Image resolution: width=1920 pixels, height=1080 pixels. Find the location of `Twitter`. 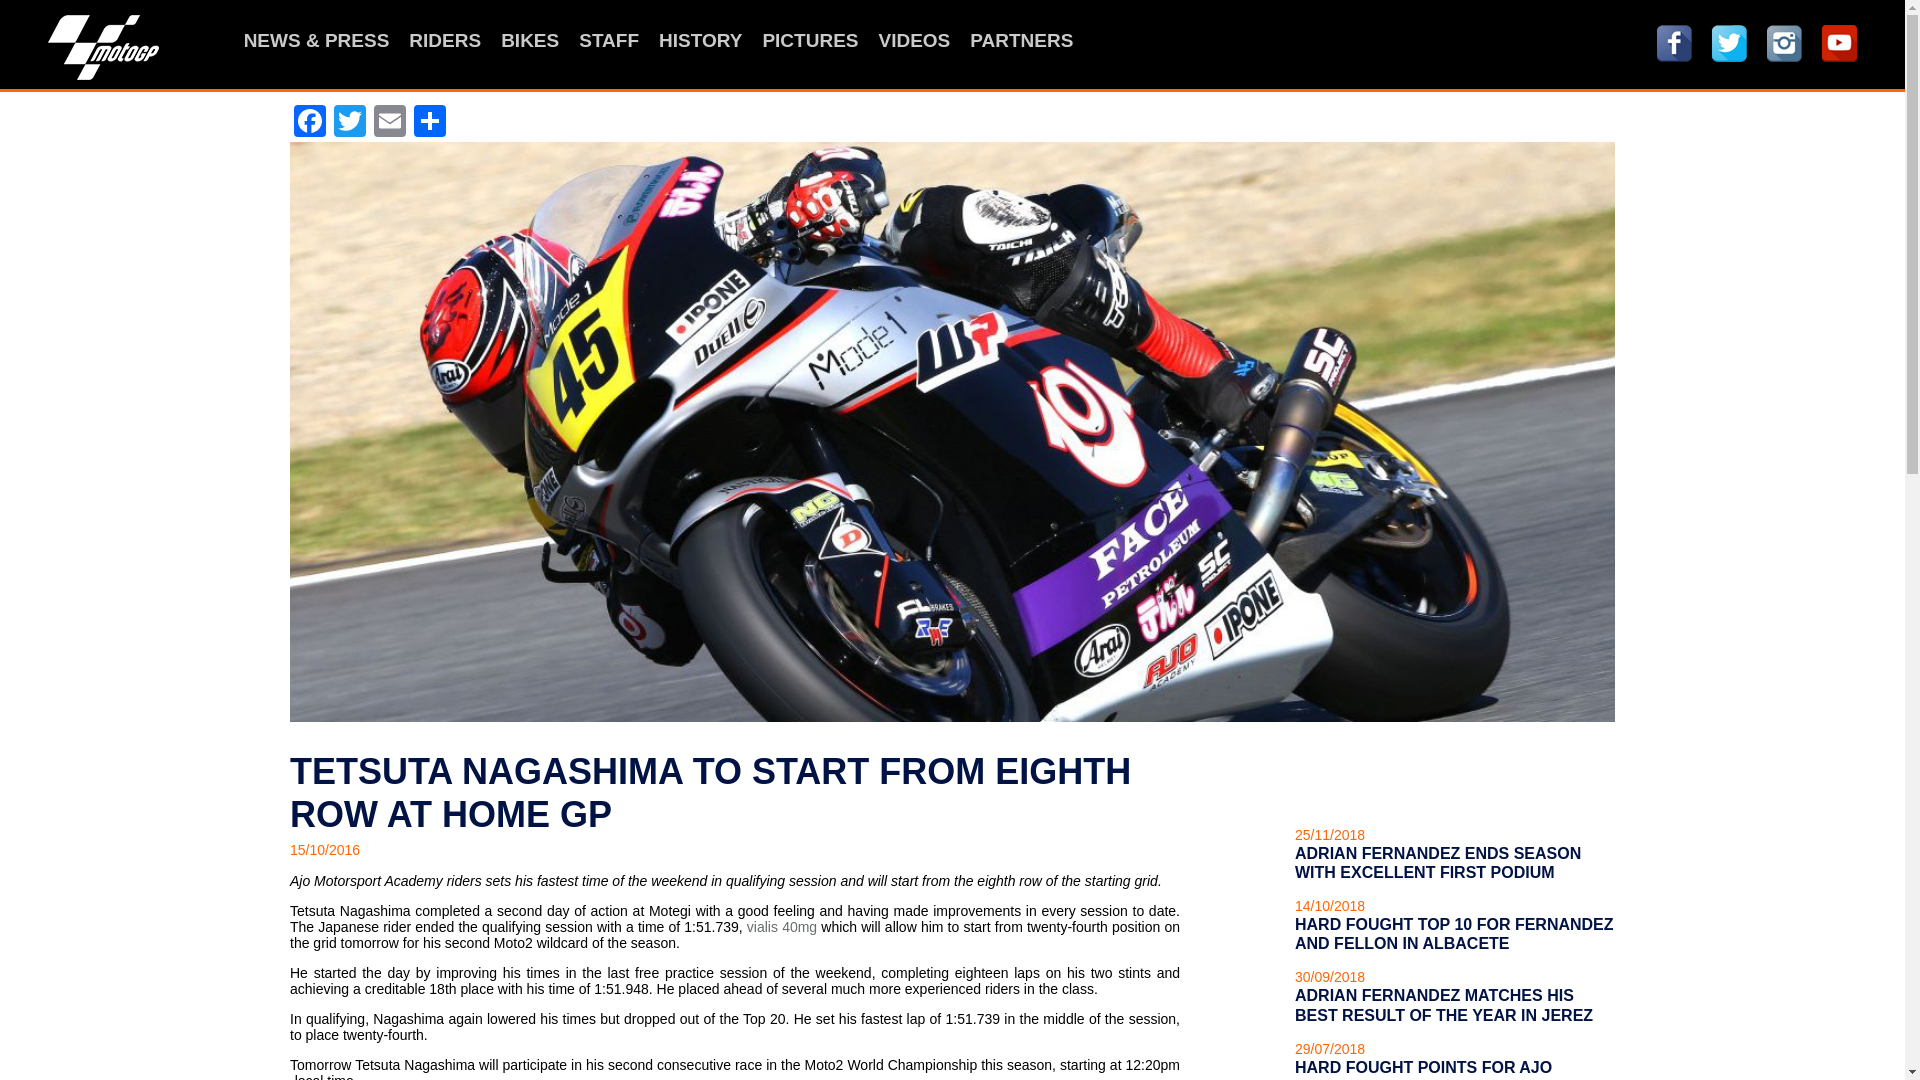

Twitter is located at coordinates (350, 122).